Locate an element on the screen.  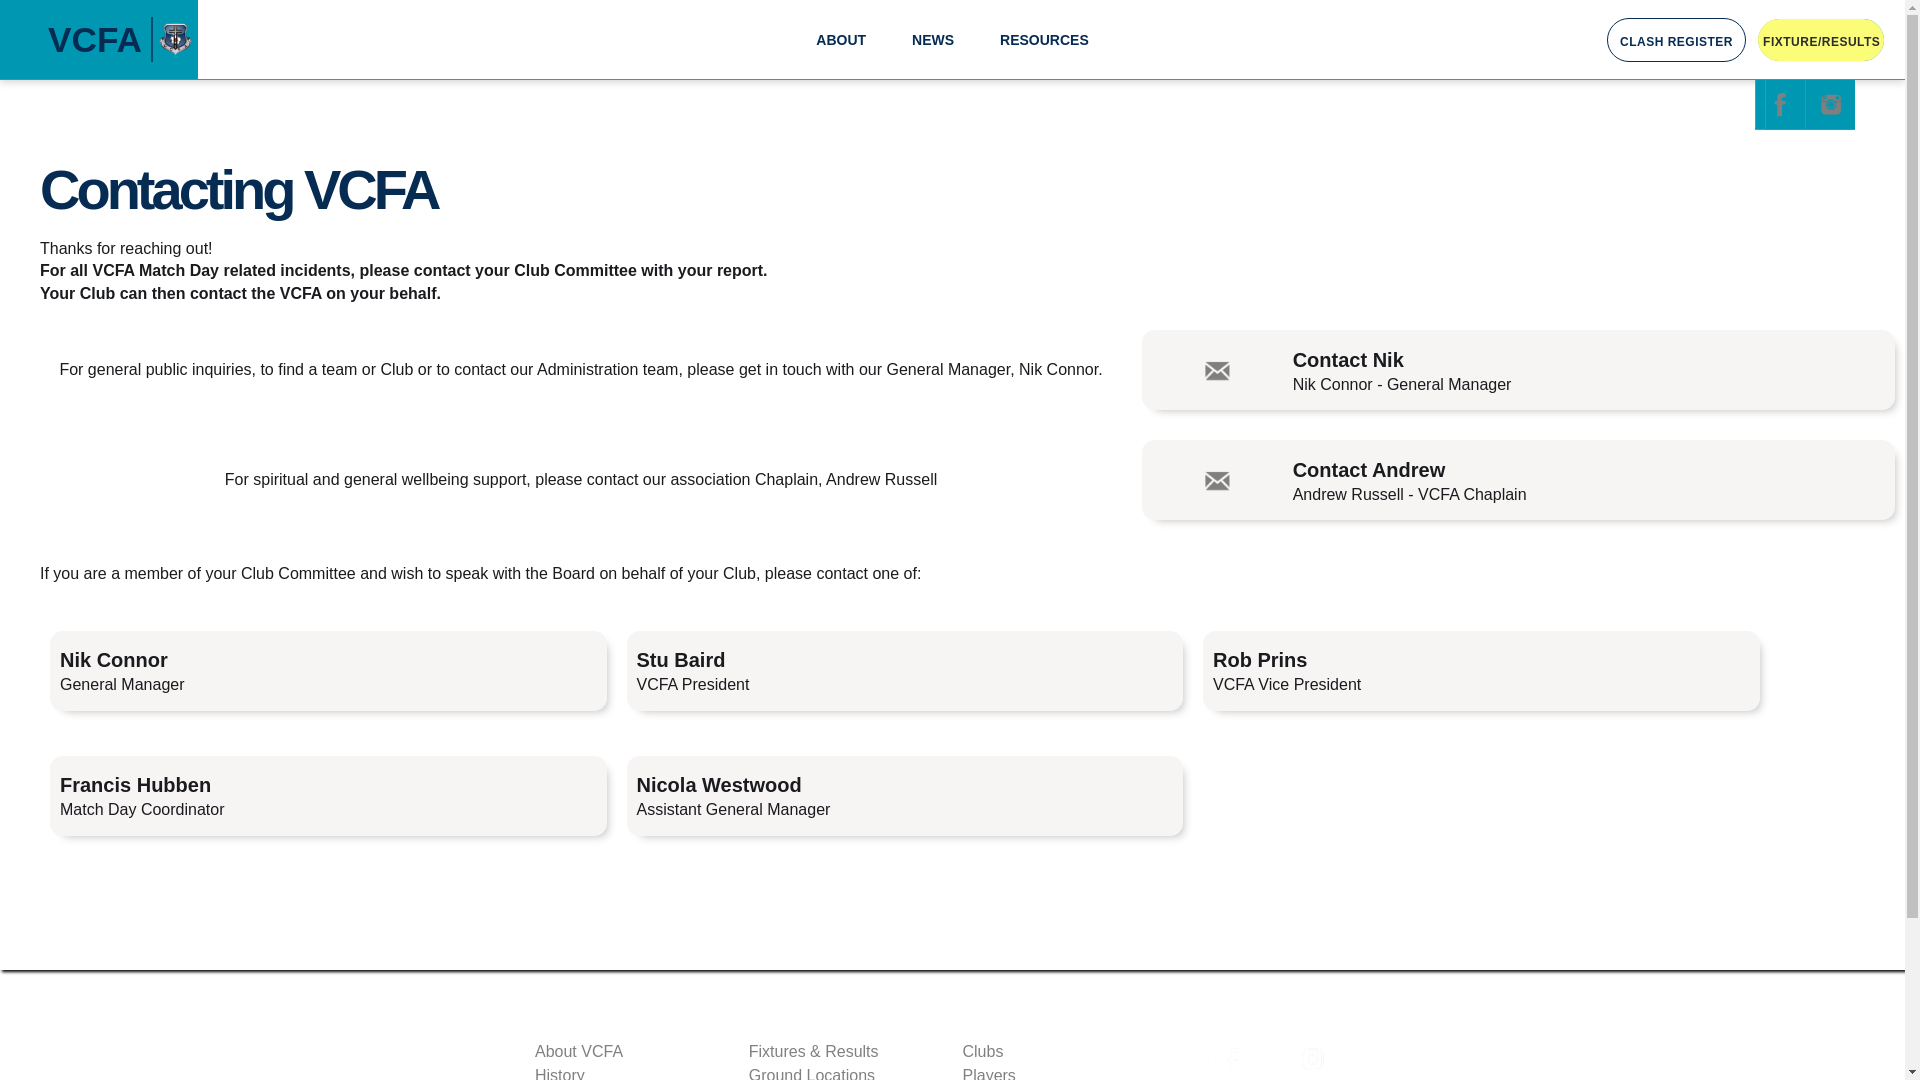
Francis Hubben
Match Day Coordinator is located at coordinates (328, 796).